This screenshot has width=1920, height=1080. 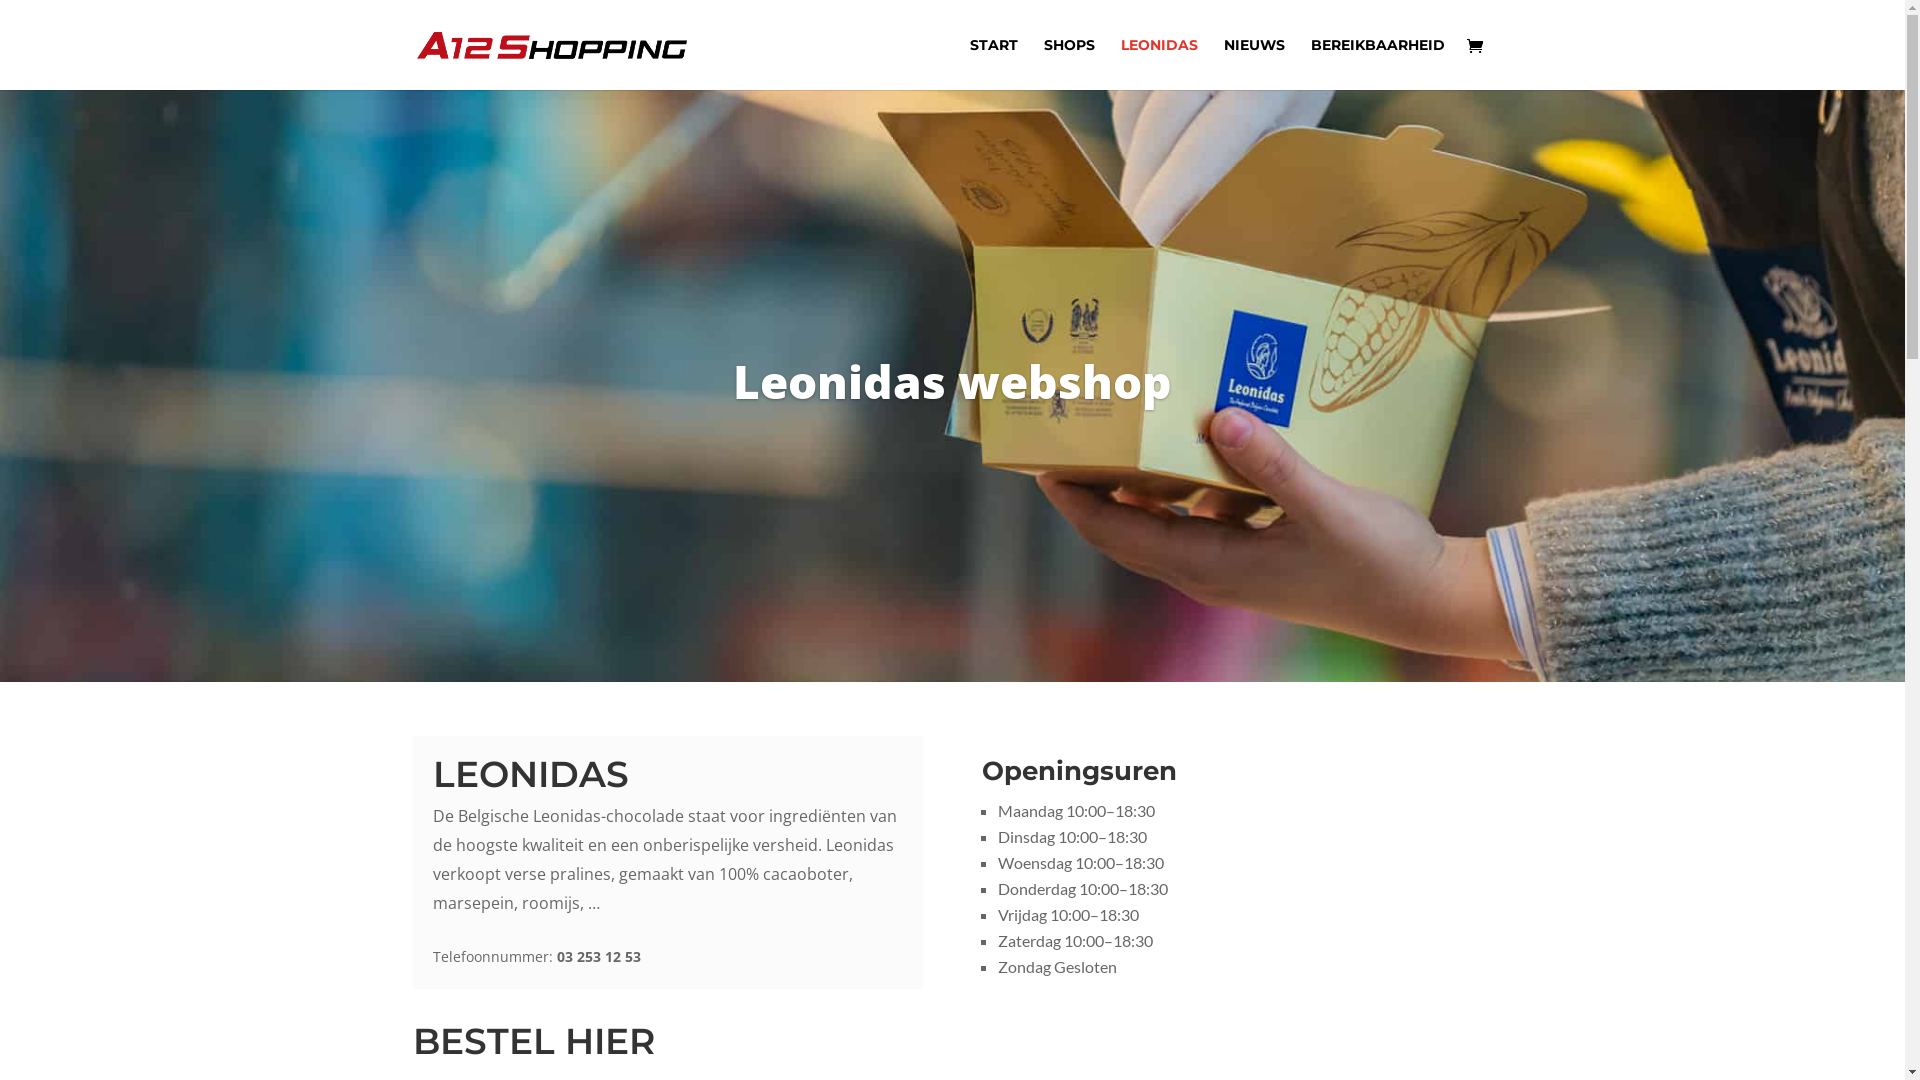 What do you see at coordinates (994, 64) in the screenshot?
I see `START` at bounding box center [994, 64].